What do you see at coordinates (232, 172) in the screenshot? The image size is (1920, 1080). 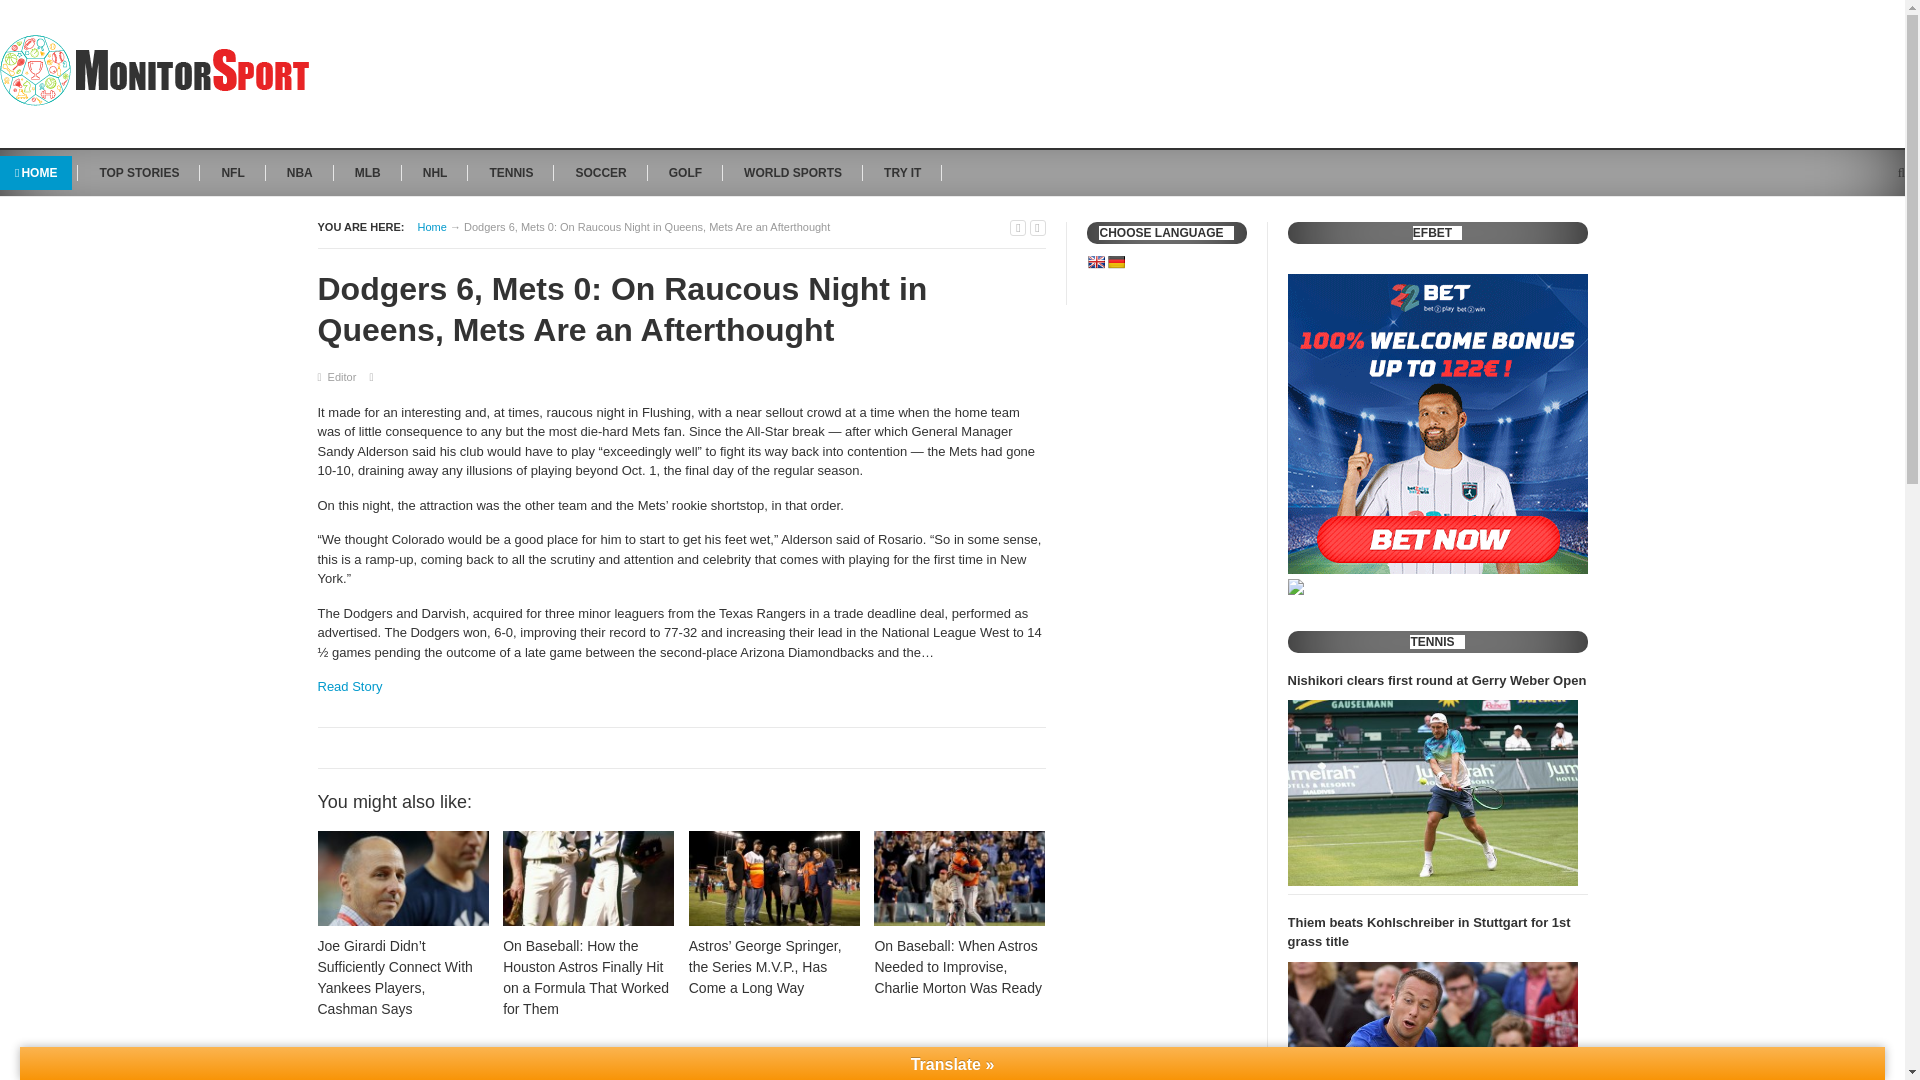 I see `NFL` at bounding box center [232, 172].